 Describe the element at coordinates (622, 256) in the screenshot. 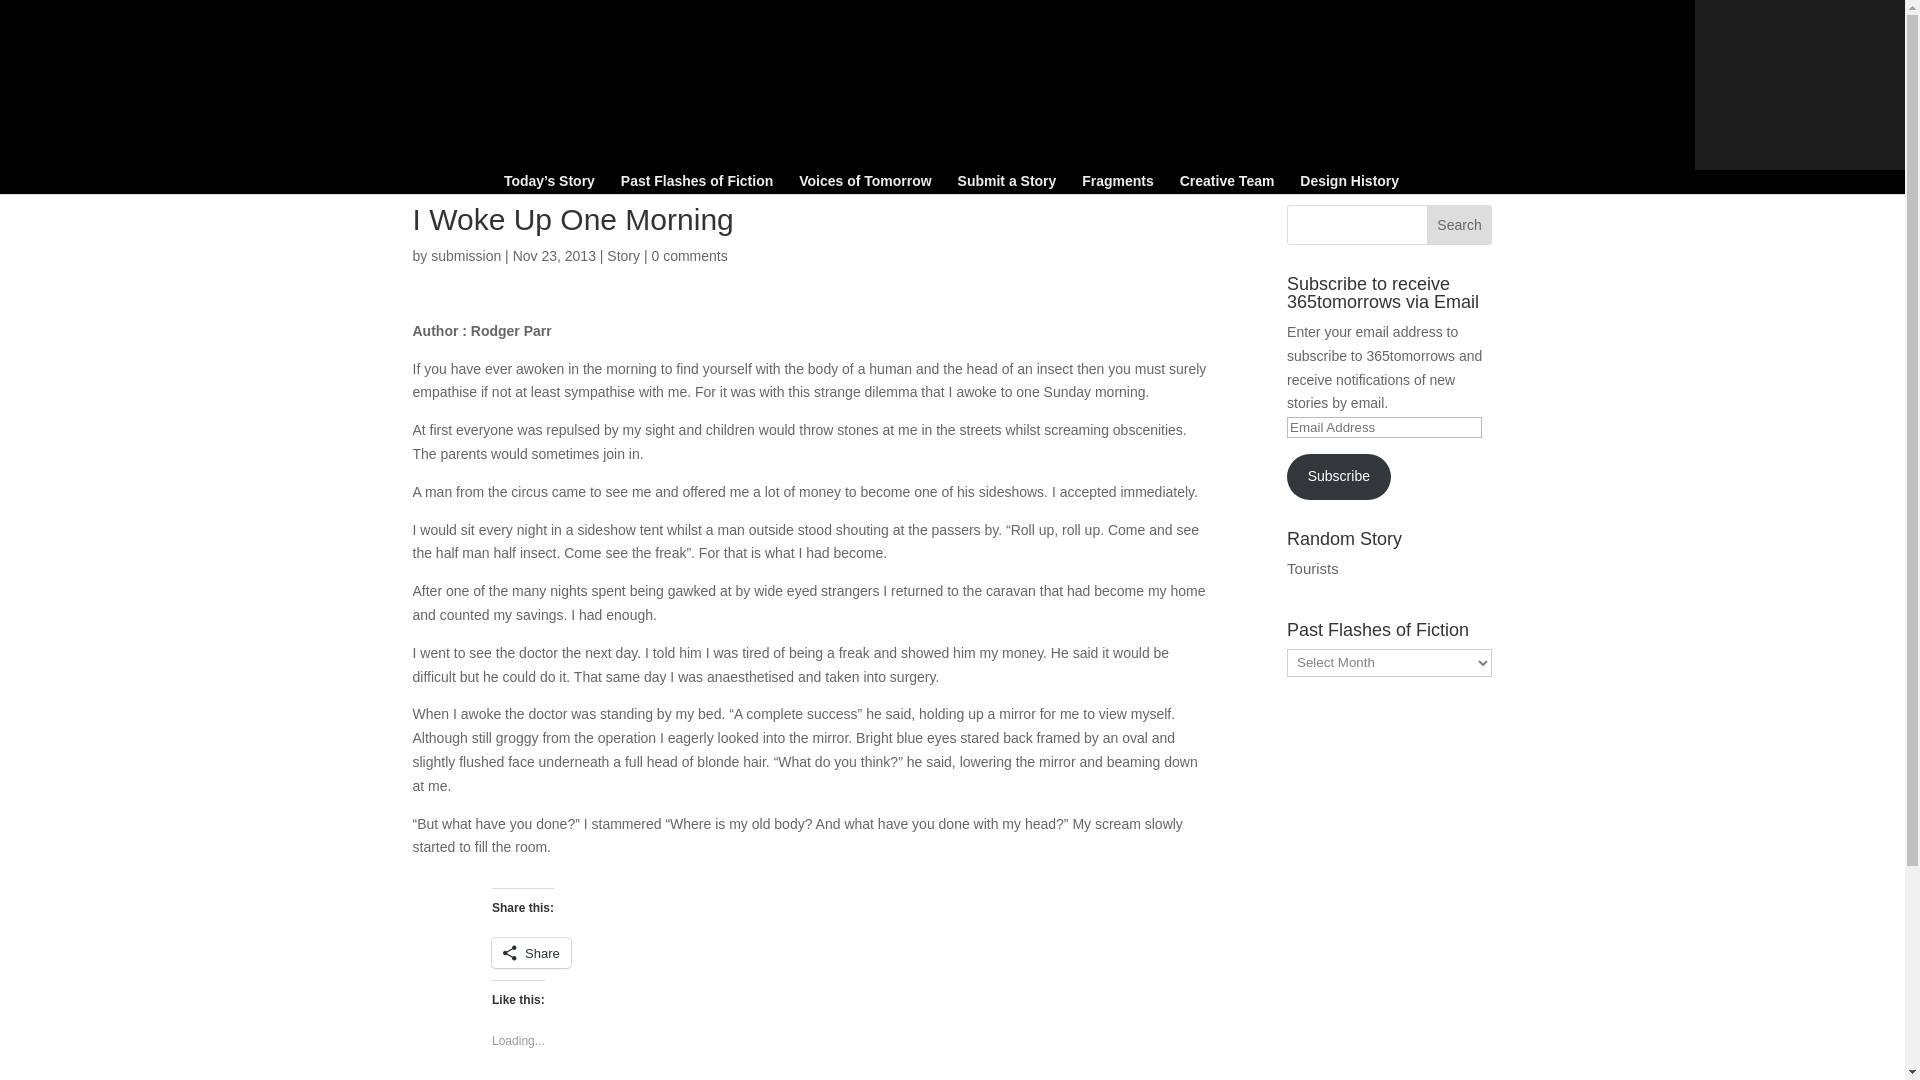

I see `Story` at that location.